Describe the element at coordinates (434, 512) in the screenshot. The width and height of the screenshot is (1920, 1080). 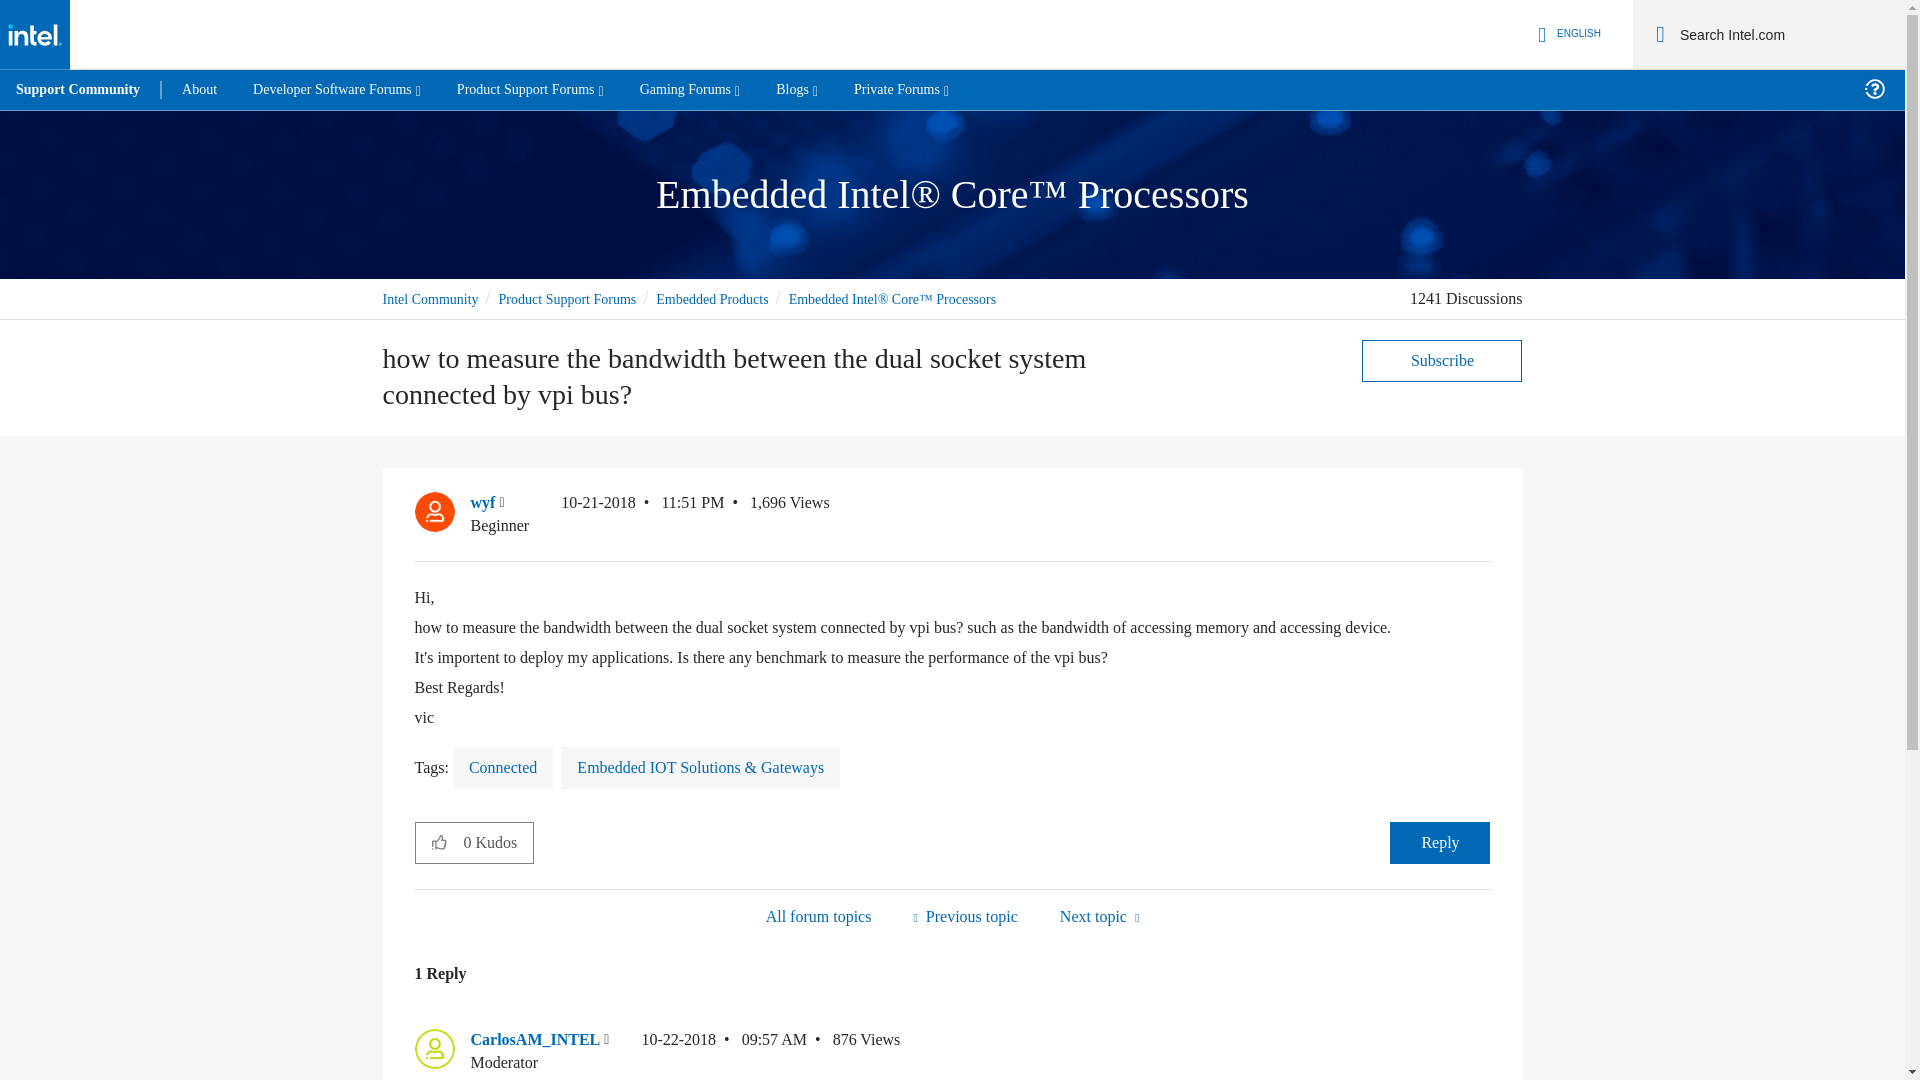
I see `wyf` at that location.